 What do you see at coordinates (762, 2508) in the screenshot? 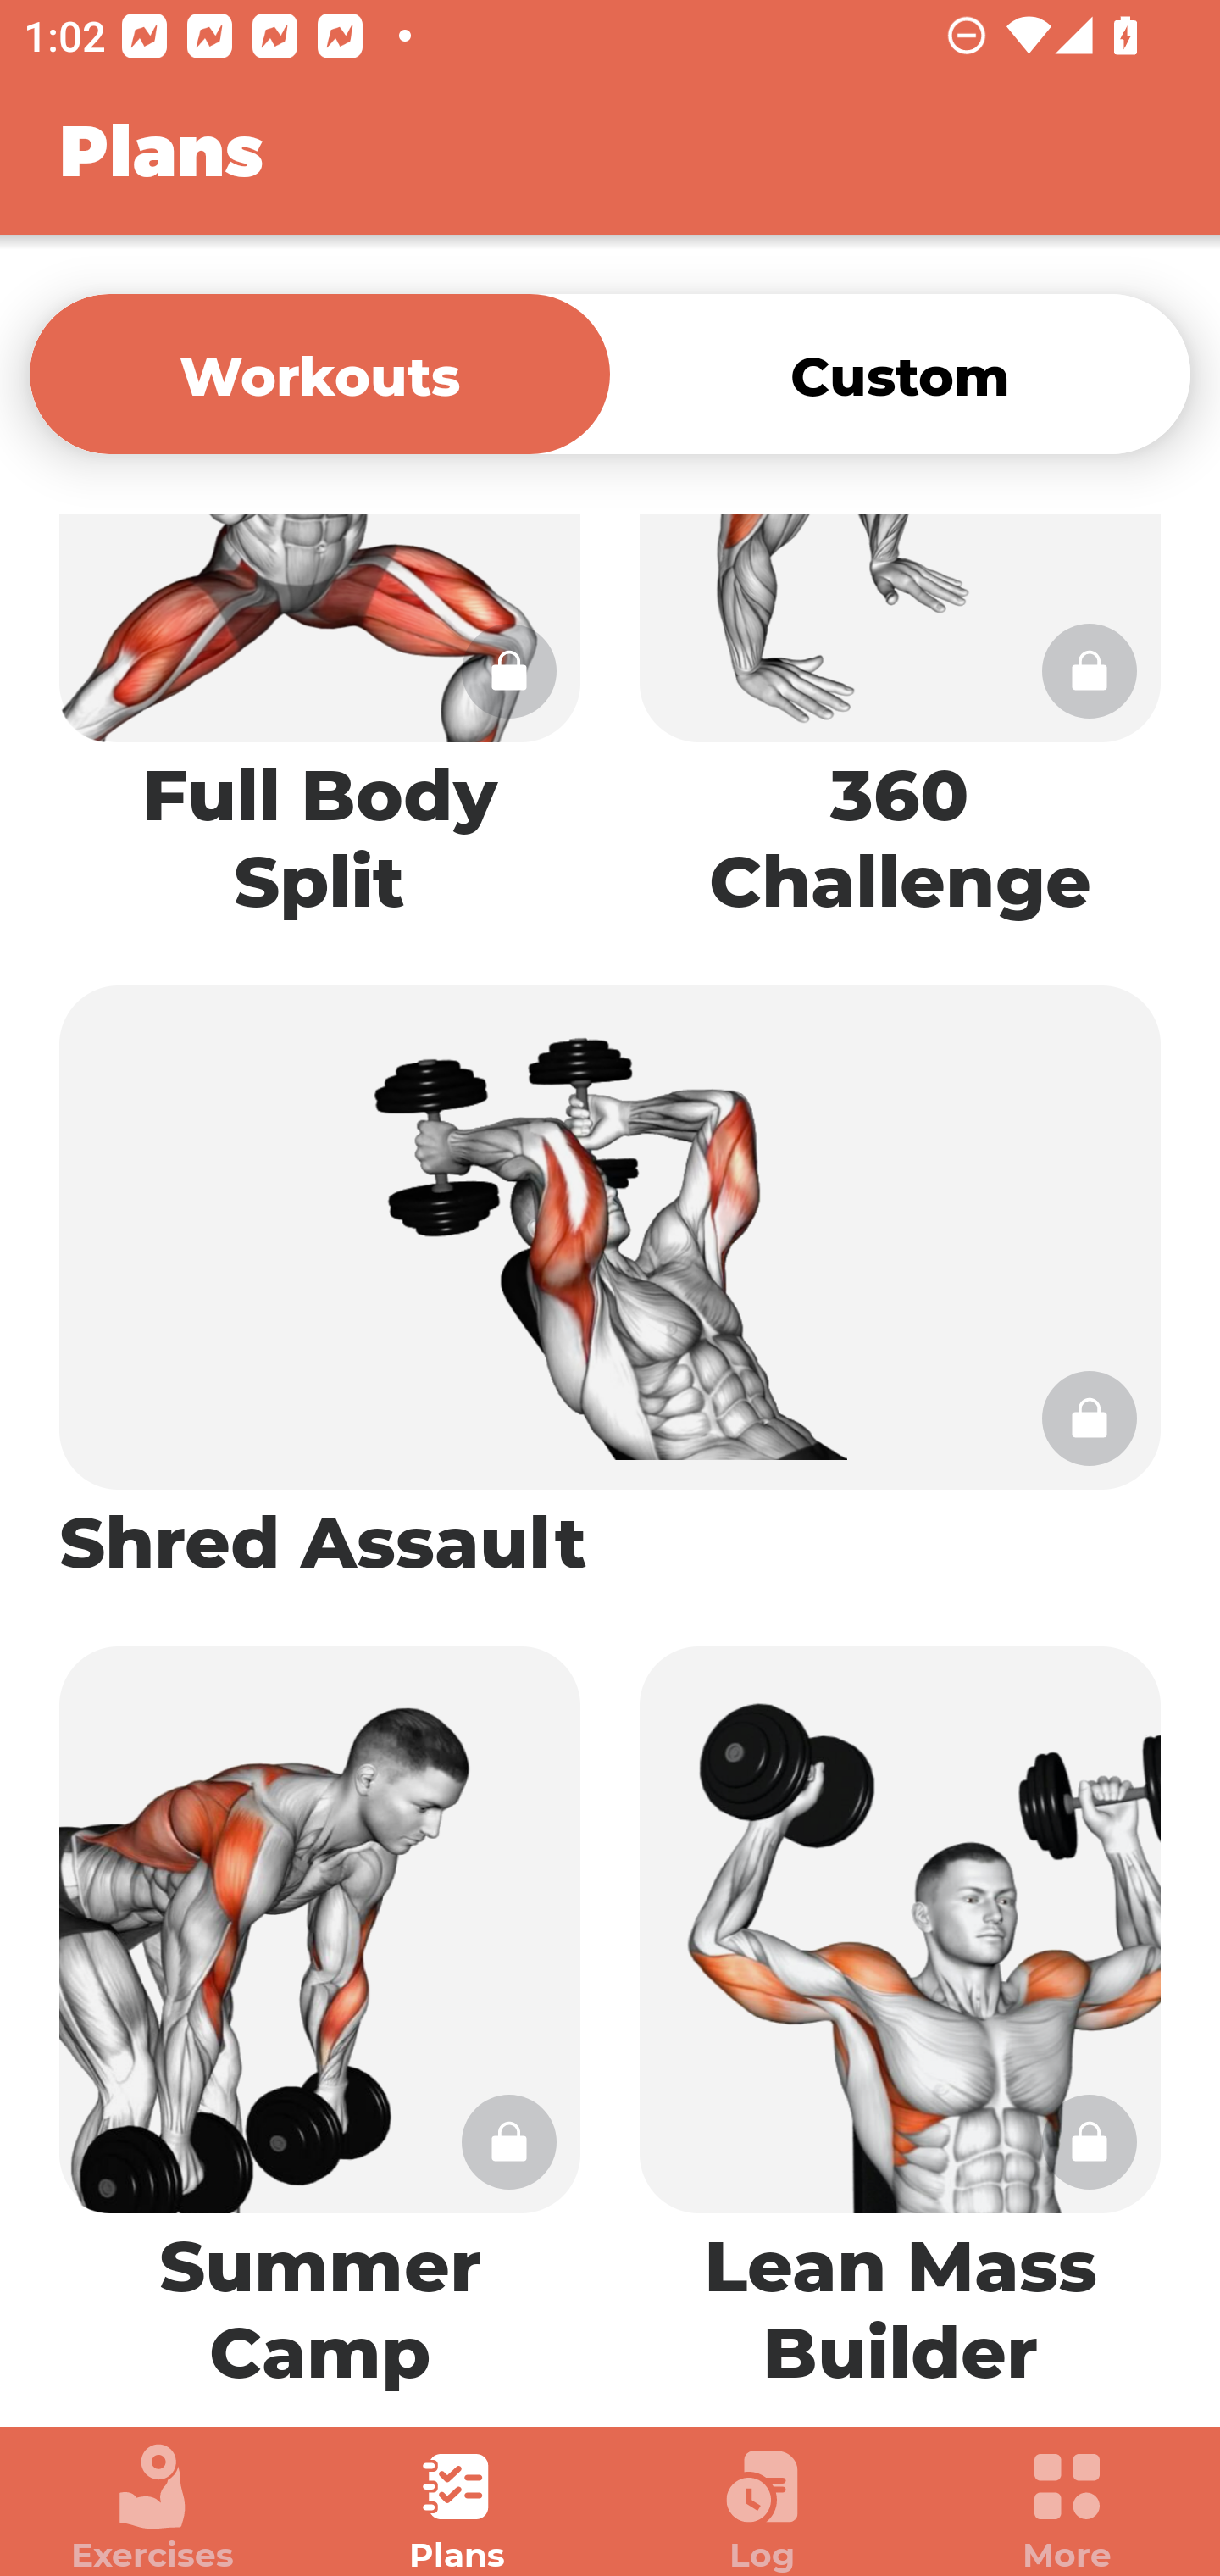
I see `Log` at bounding box center [762, 2508].